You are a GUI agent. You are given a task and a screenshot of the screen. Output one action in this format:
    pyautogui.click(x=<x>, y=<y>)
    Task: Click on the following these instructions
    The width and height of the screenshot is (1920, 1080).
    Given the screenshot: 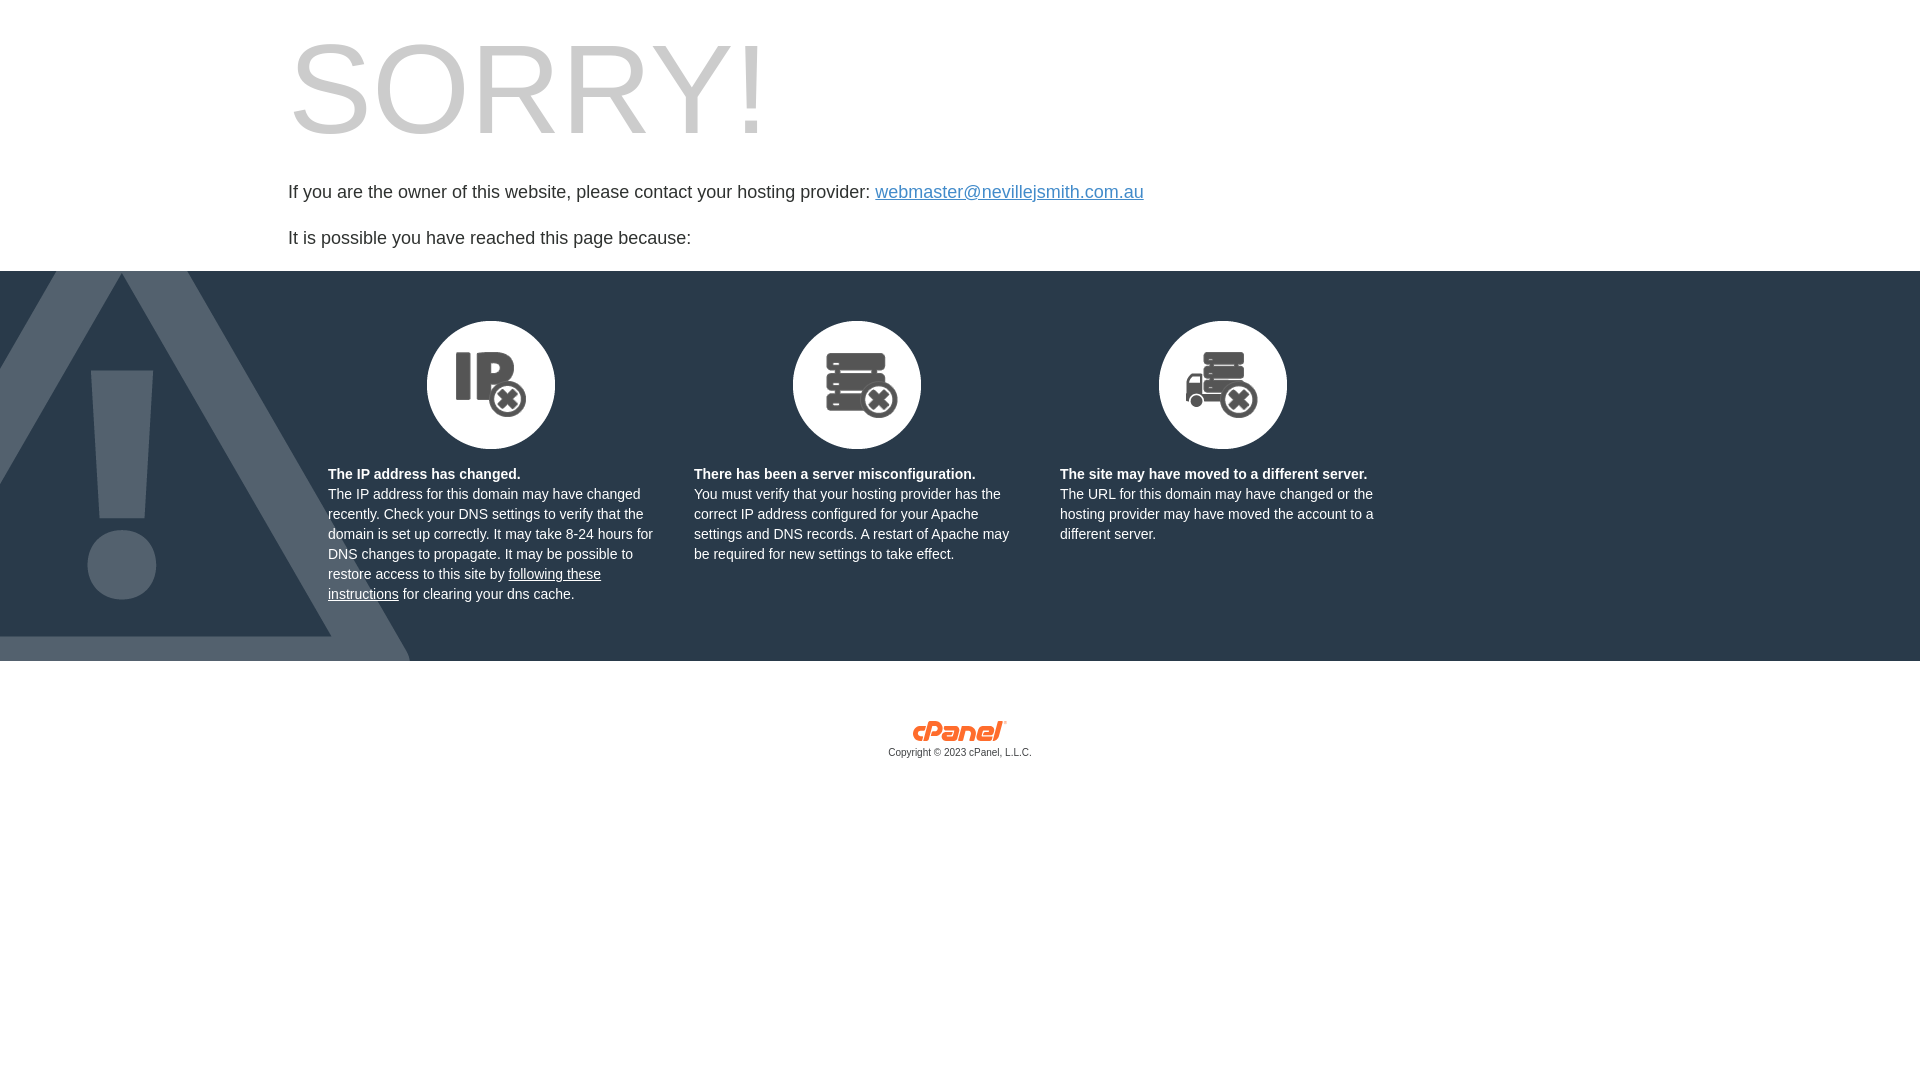 What is the action you would take?
    pyautogui.click(x=464, y=584)
    